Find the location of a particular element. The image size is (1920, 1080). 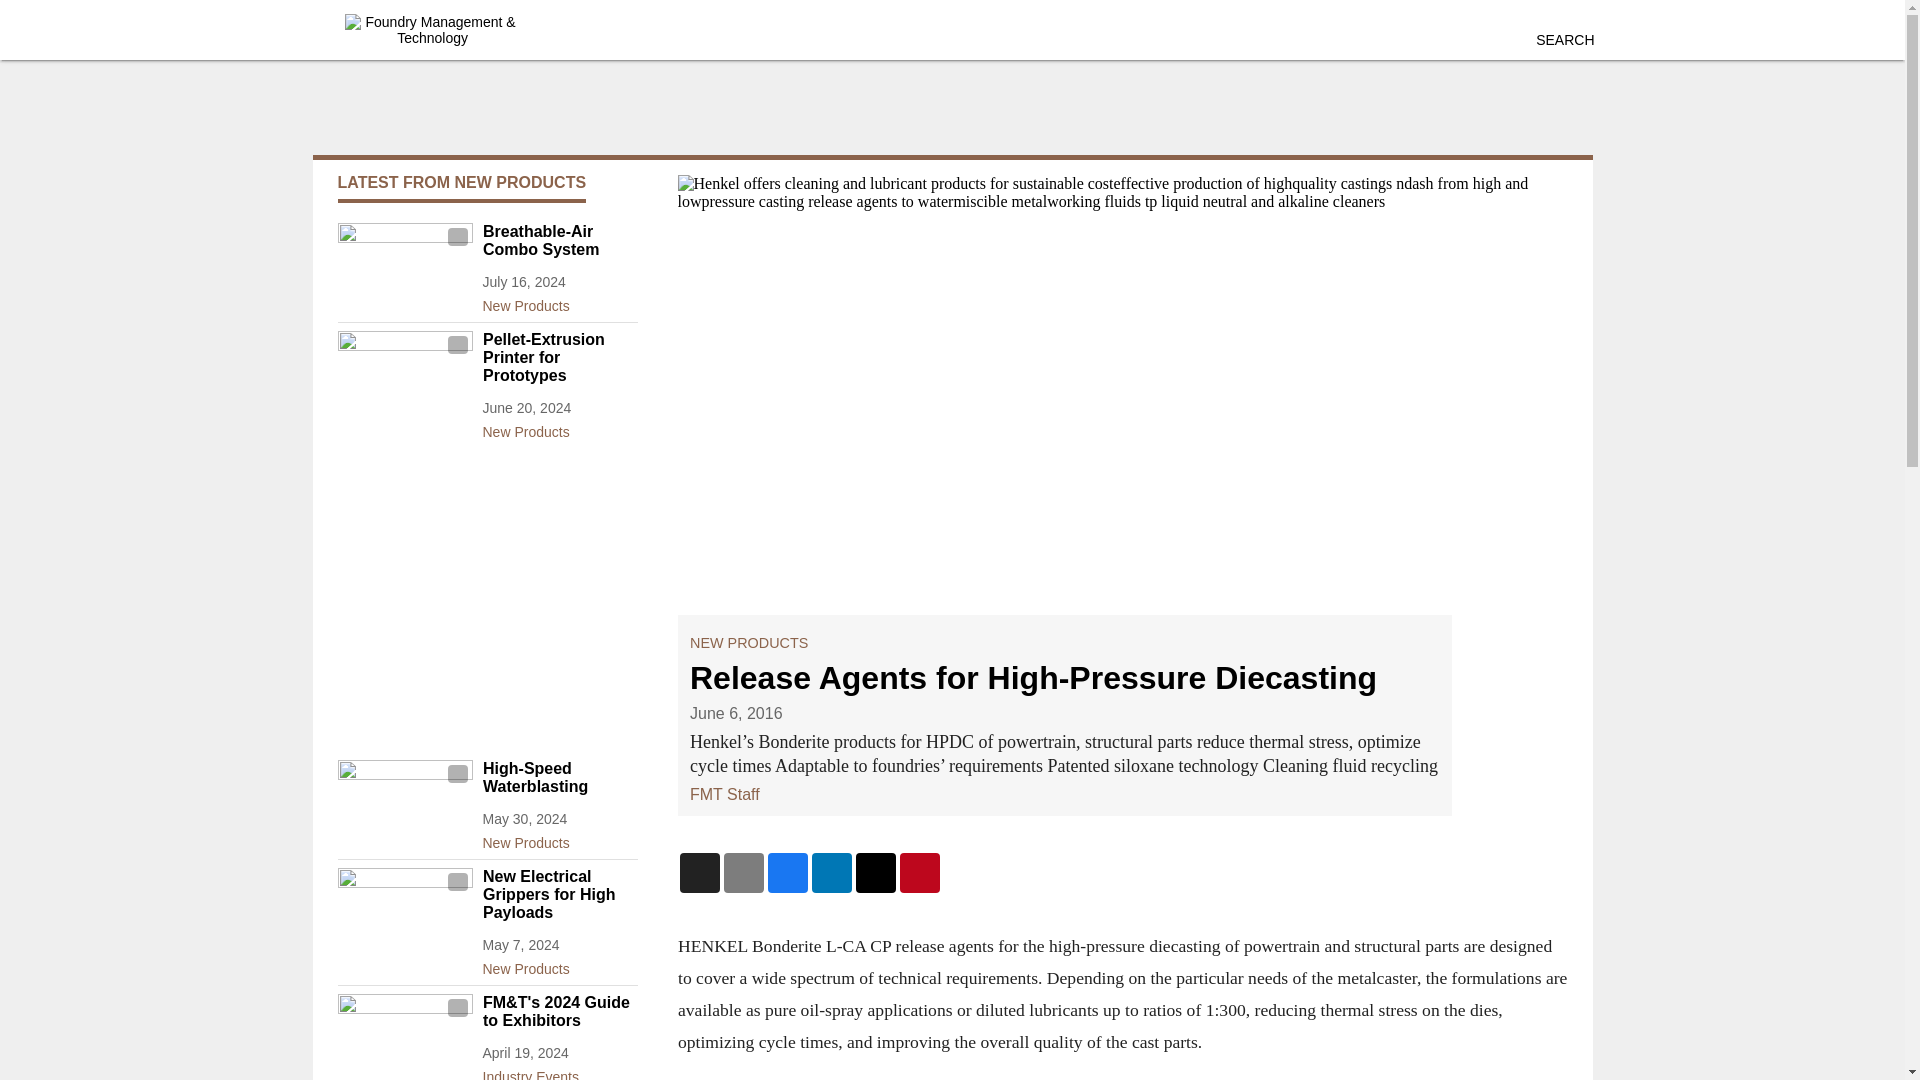

New Products is located at coordinates (559, 839).